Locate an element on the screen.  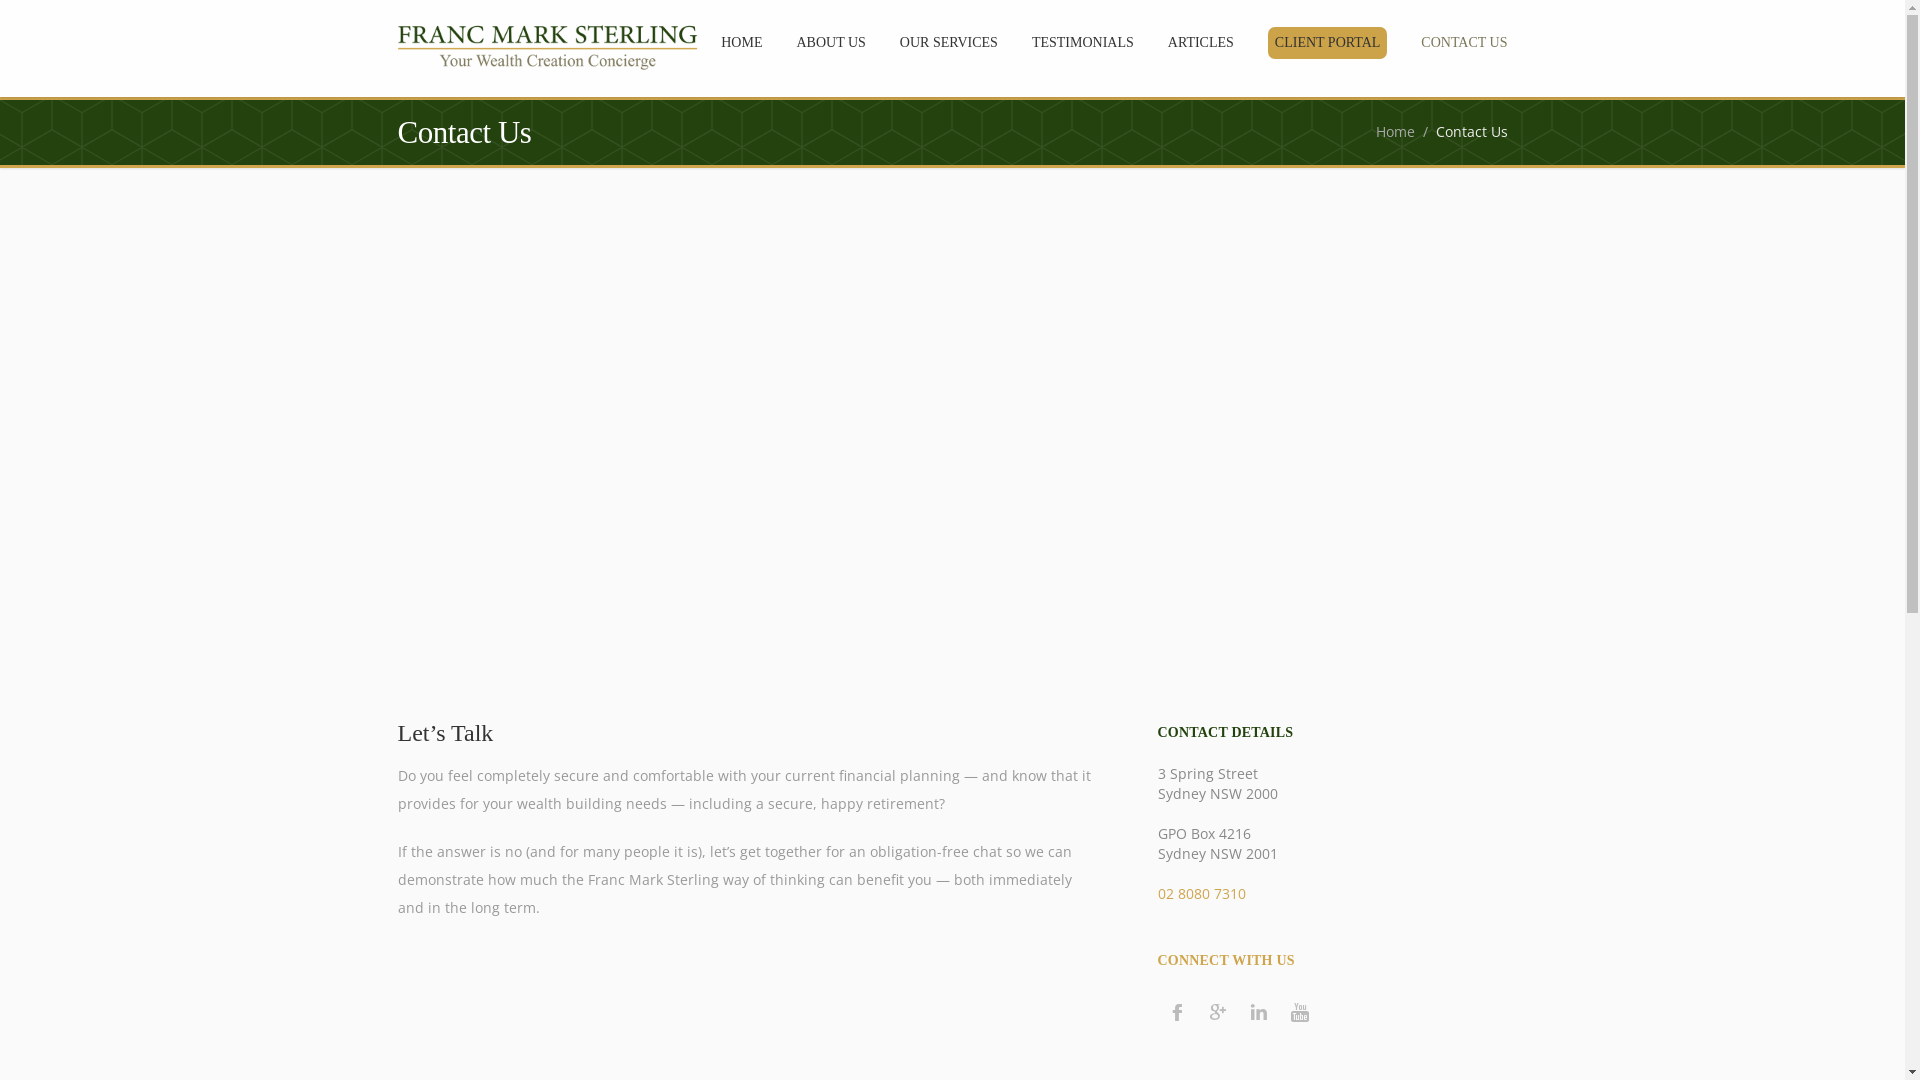
Facebook is located at coordinates (1176, 1012).